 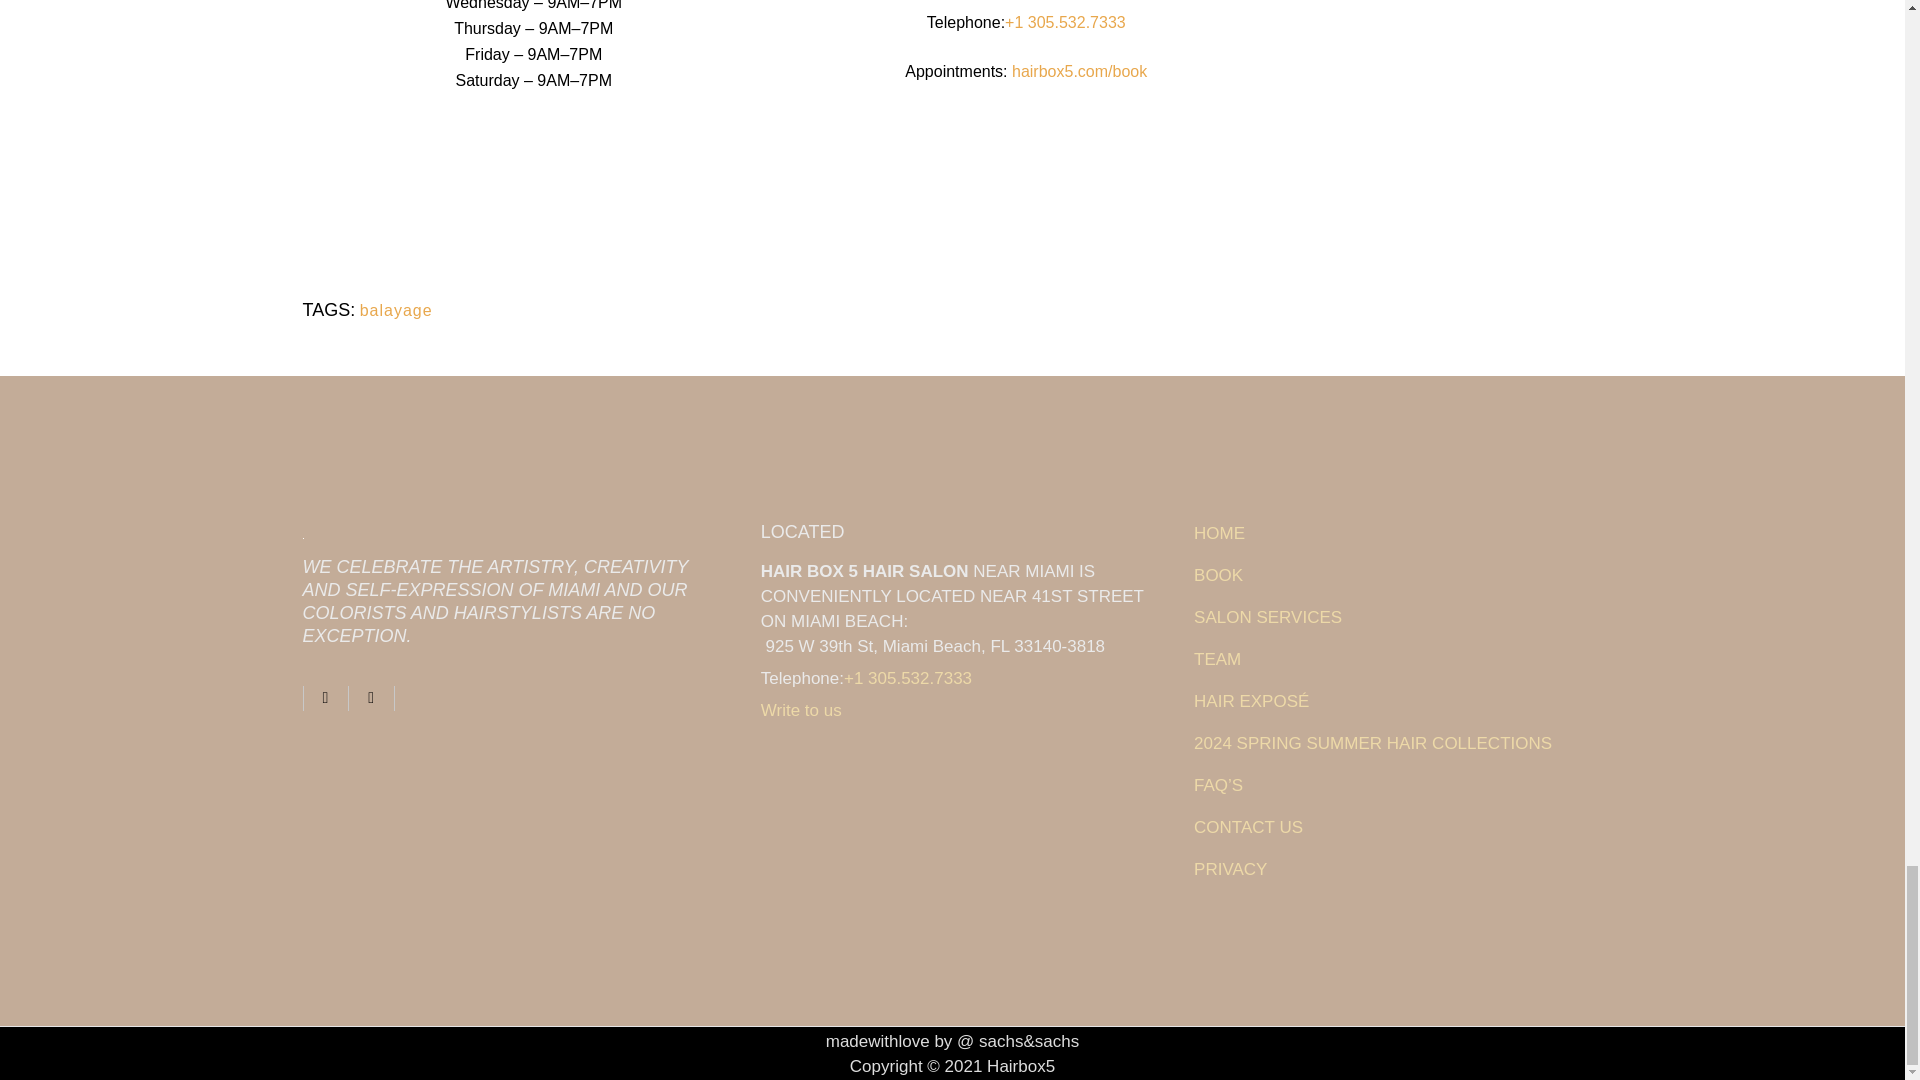 I want to click on balayage, so click(x=396, y=310).